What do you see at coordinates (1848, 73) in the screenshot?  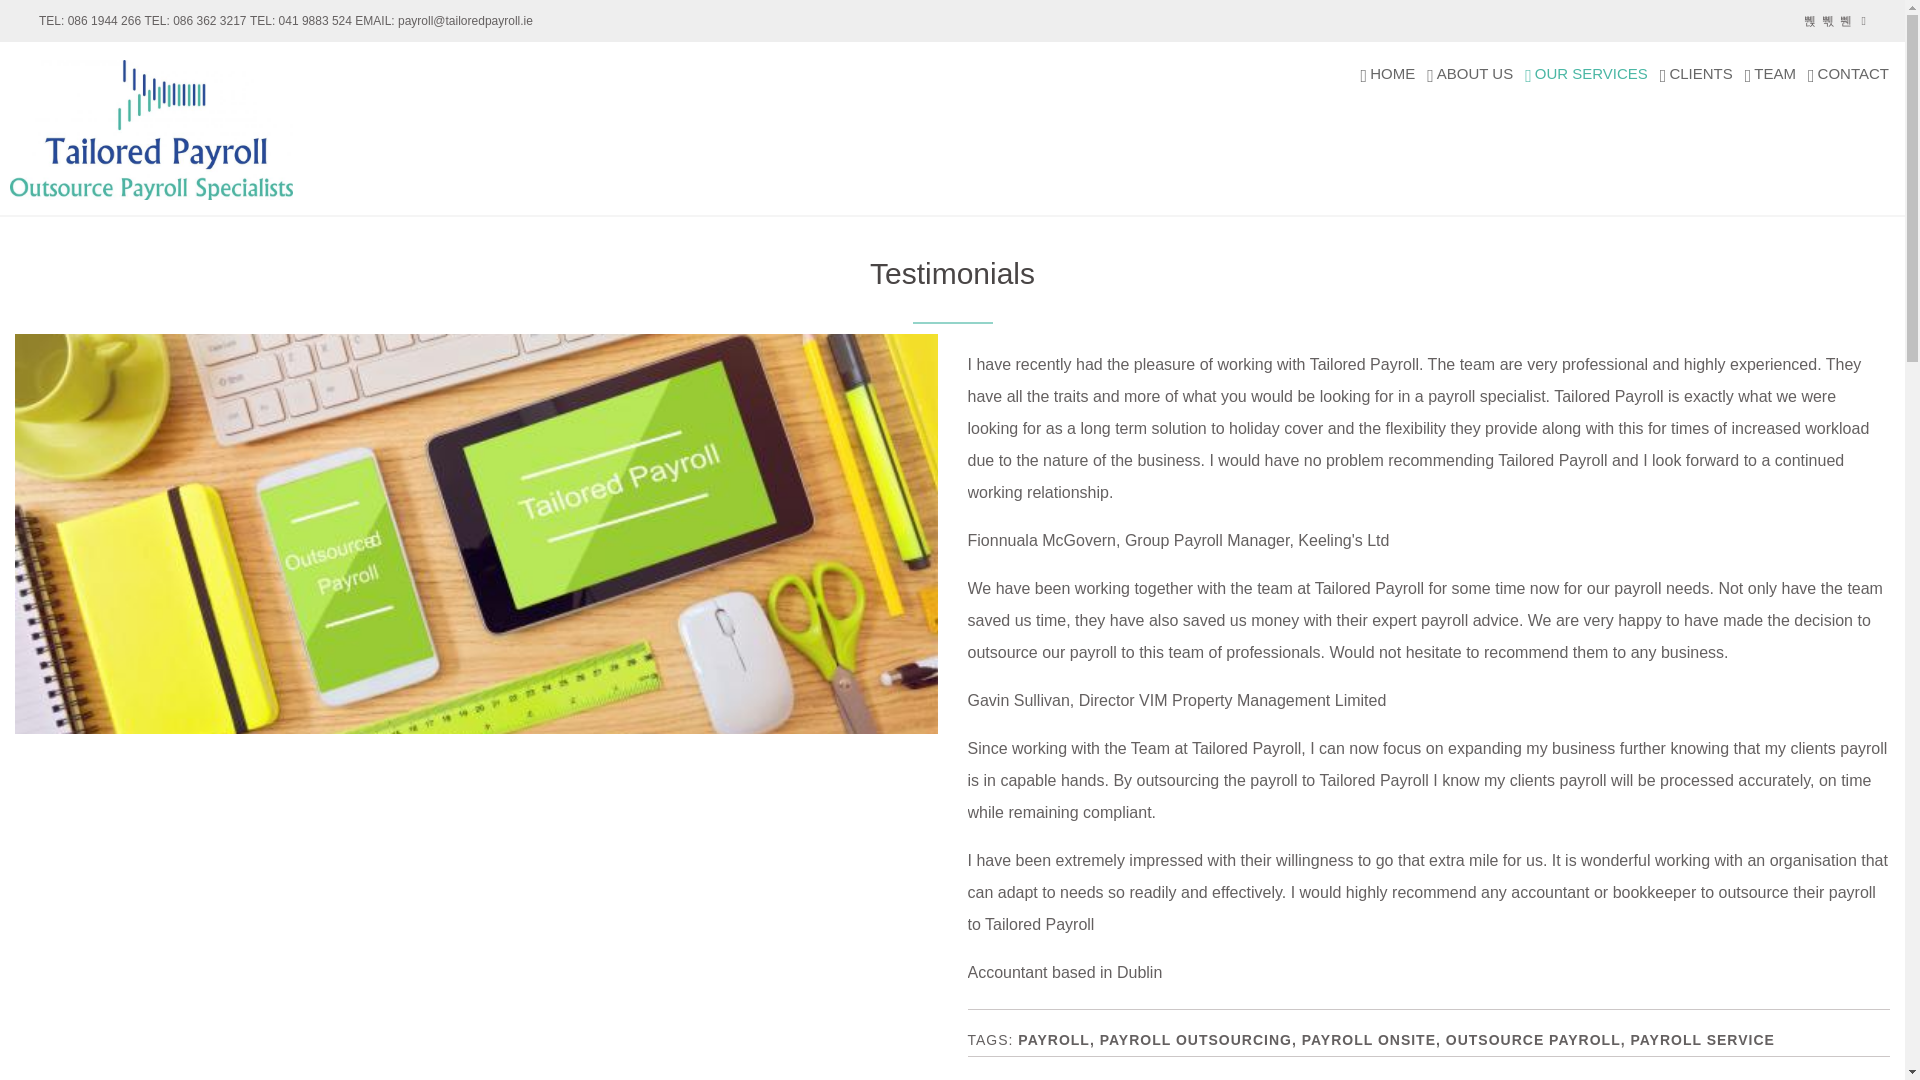 I see `CONTACT` at bounding box center [1848, 73].